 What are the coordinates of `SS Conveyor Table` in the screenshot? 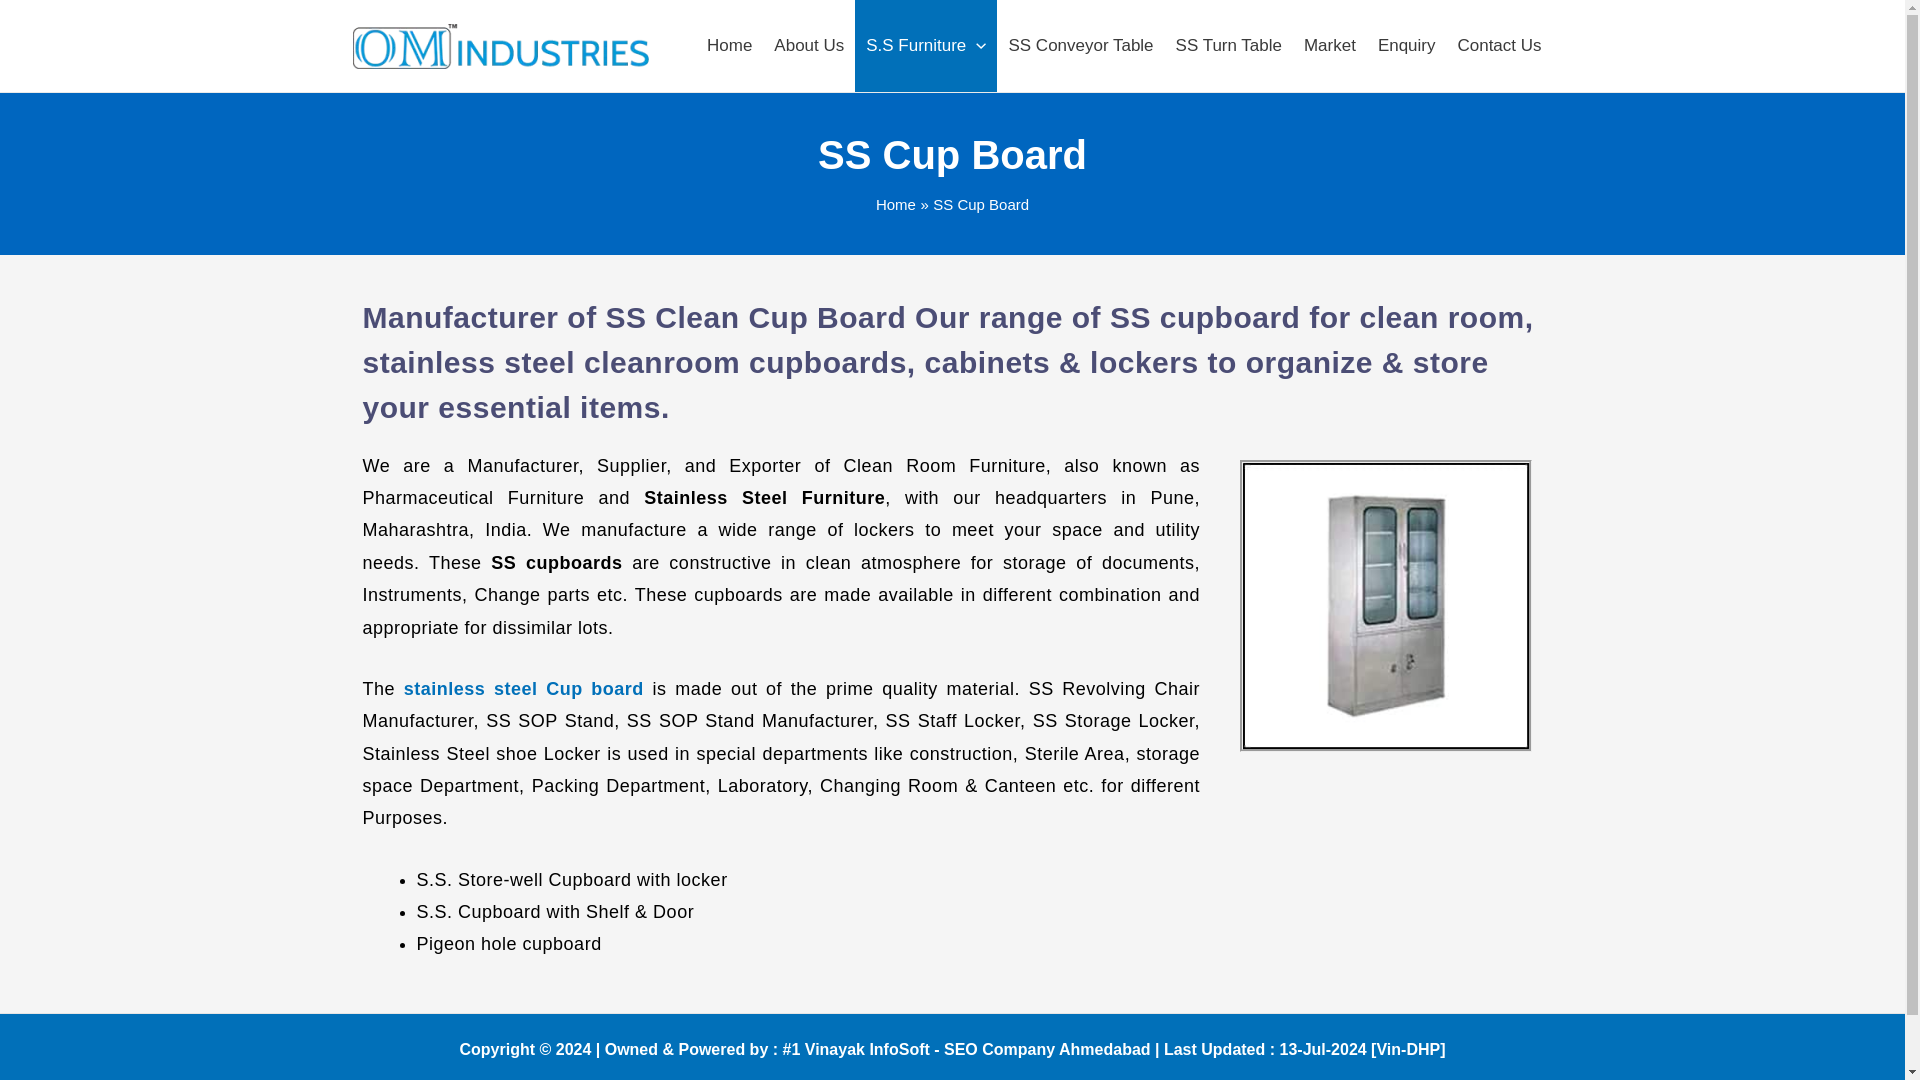 It's located at (1080, 46).